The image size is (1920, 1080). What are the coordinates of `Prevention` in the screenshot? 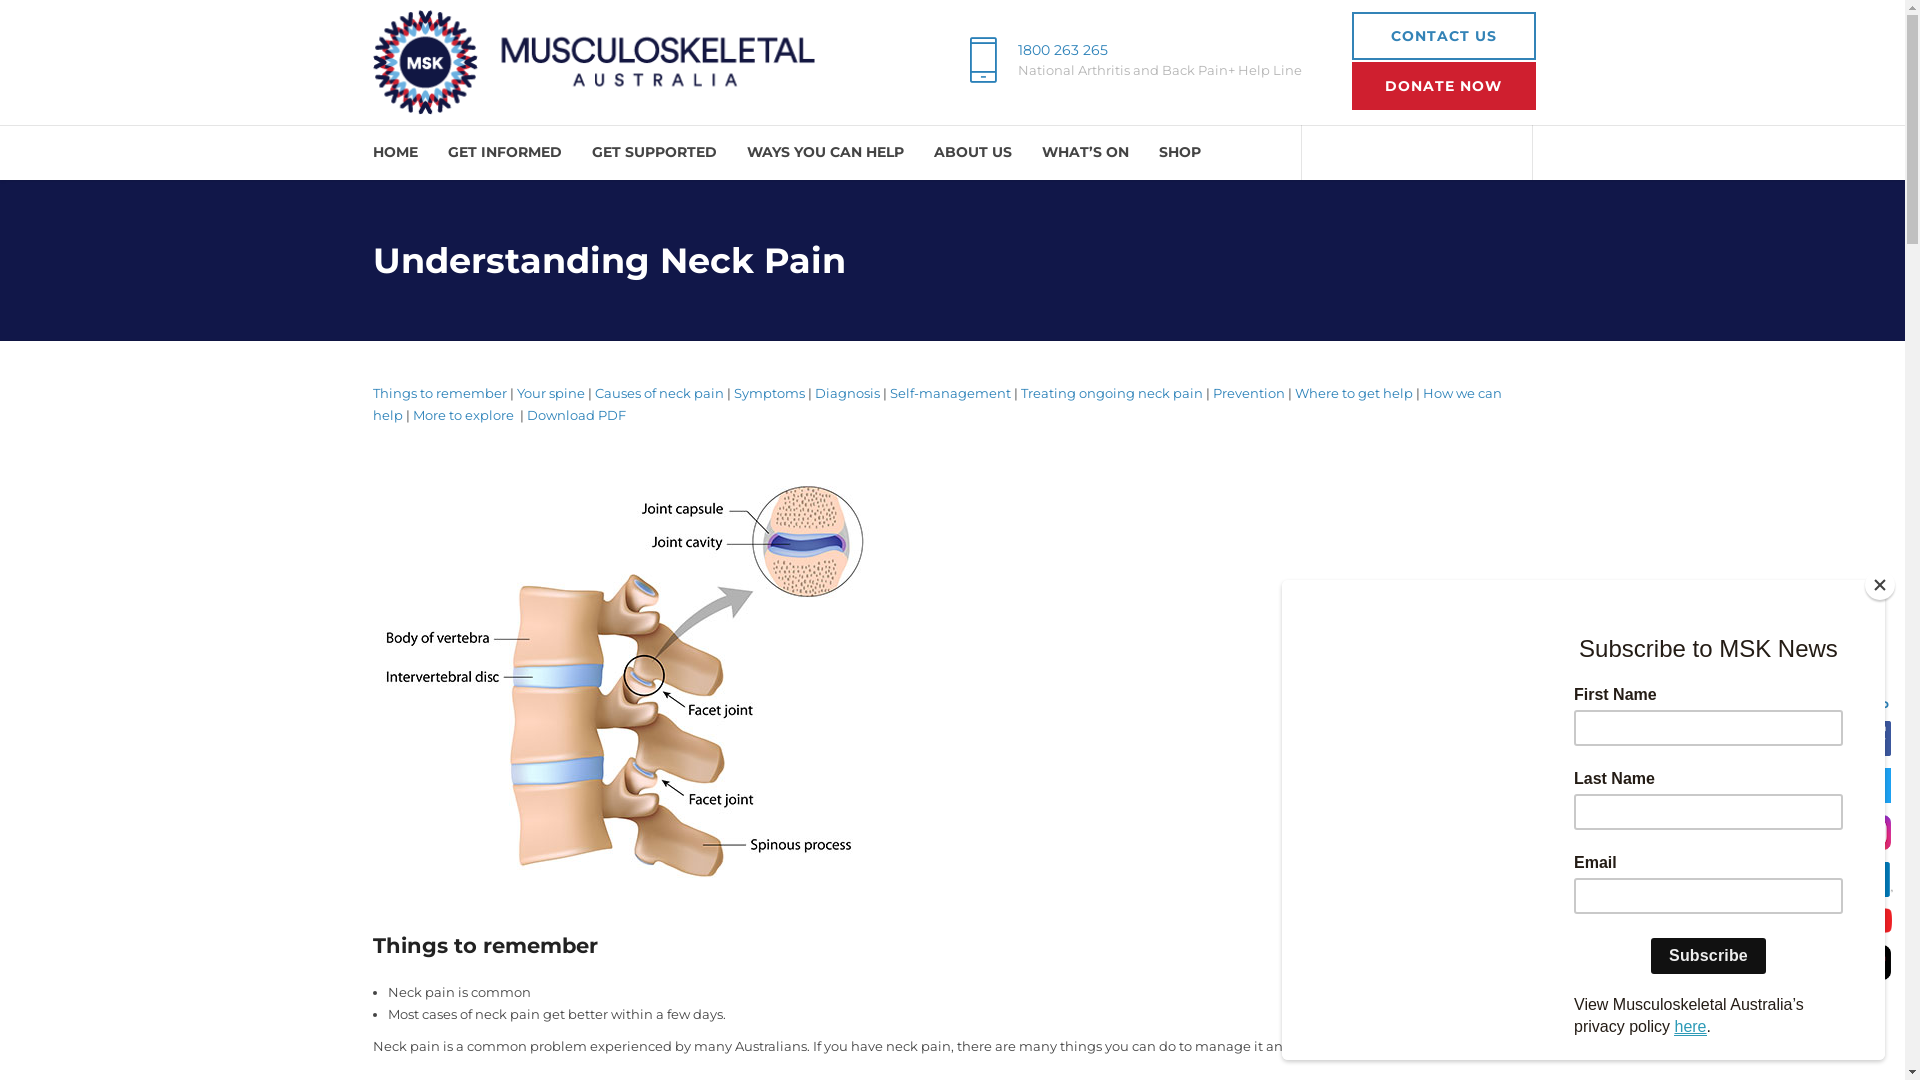 It's located at (1248, 392).